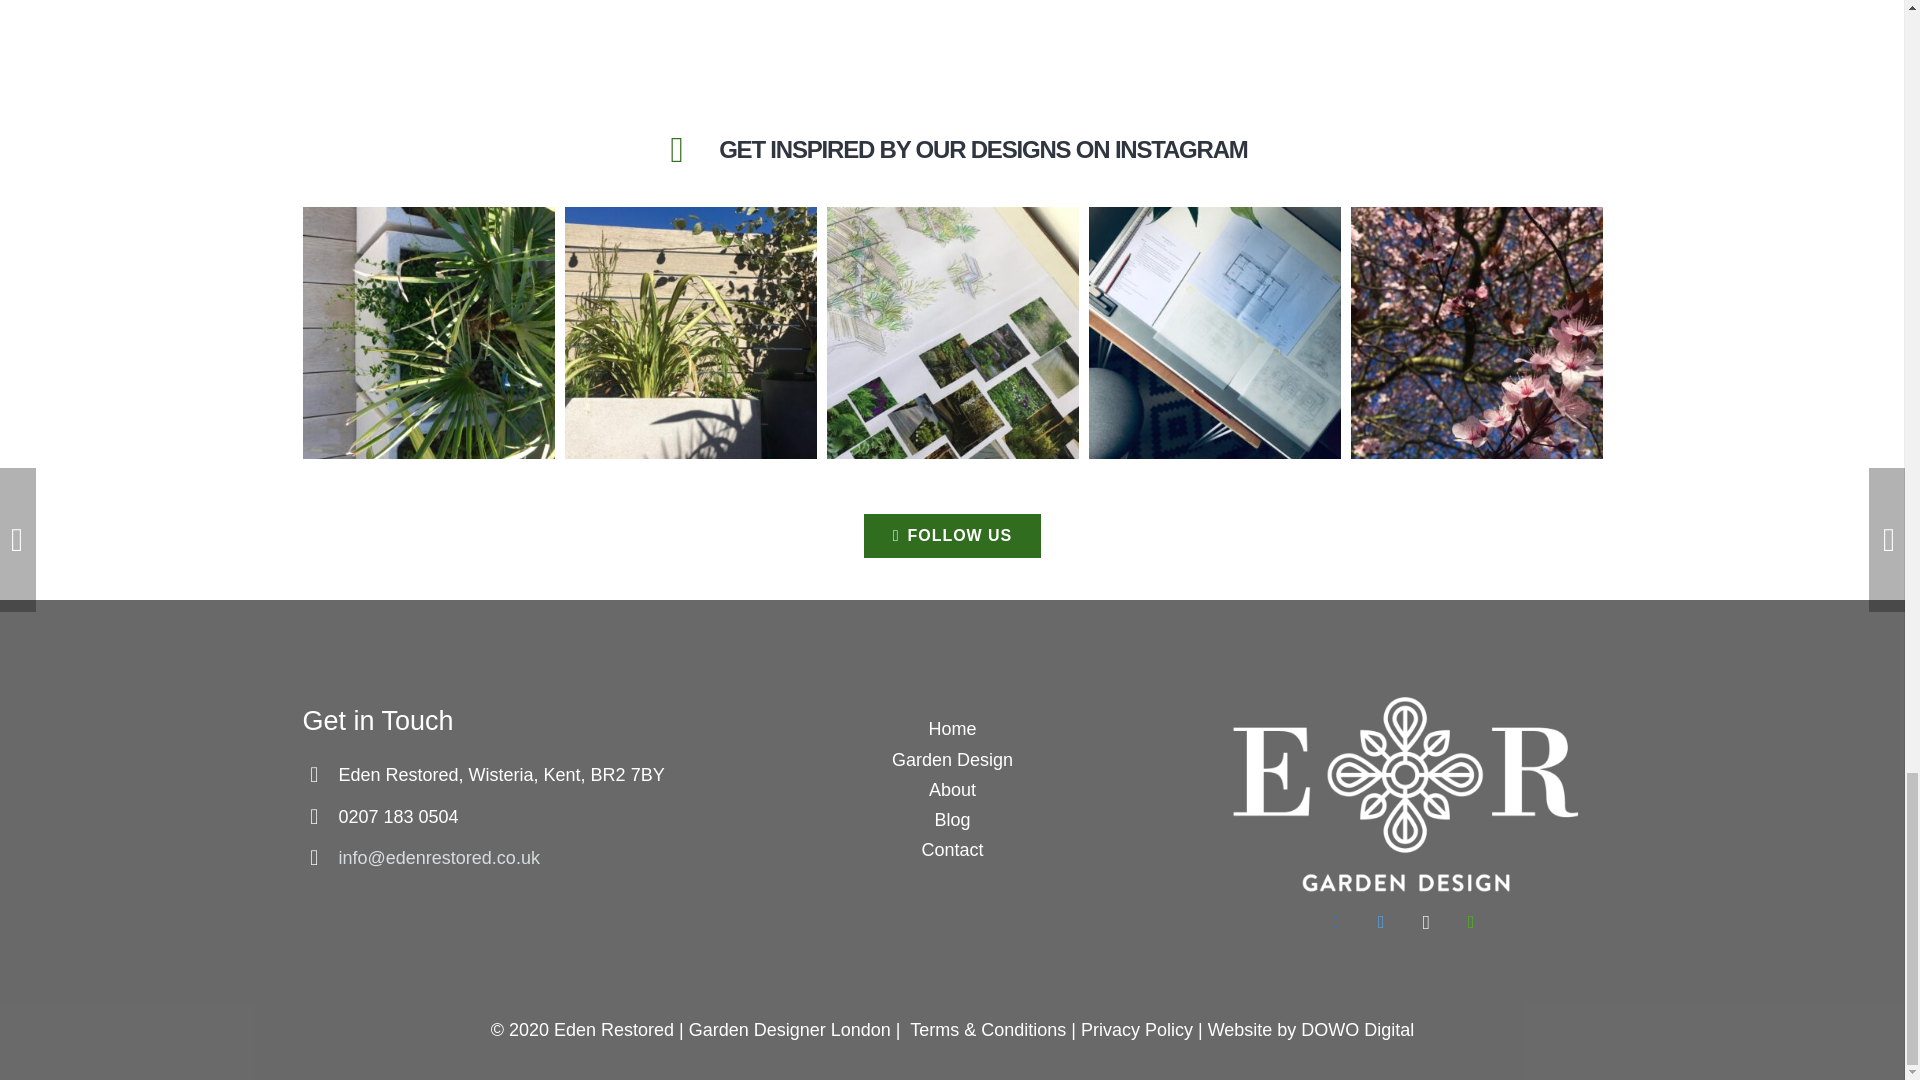 Image resolution: width=1920 pixels, height=1080 pixels. What do you see at coordinates (952, 760) in the screenshot?
I see `Garden Design` at bounding box center [952, 760].